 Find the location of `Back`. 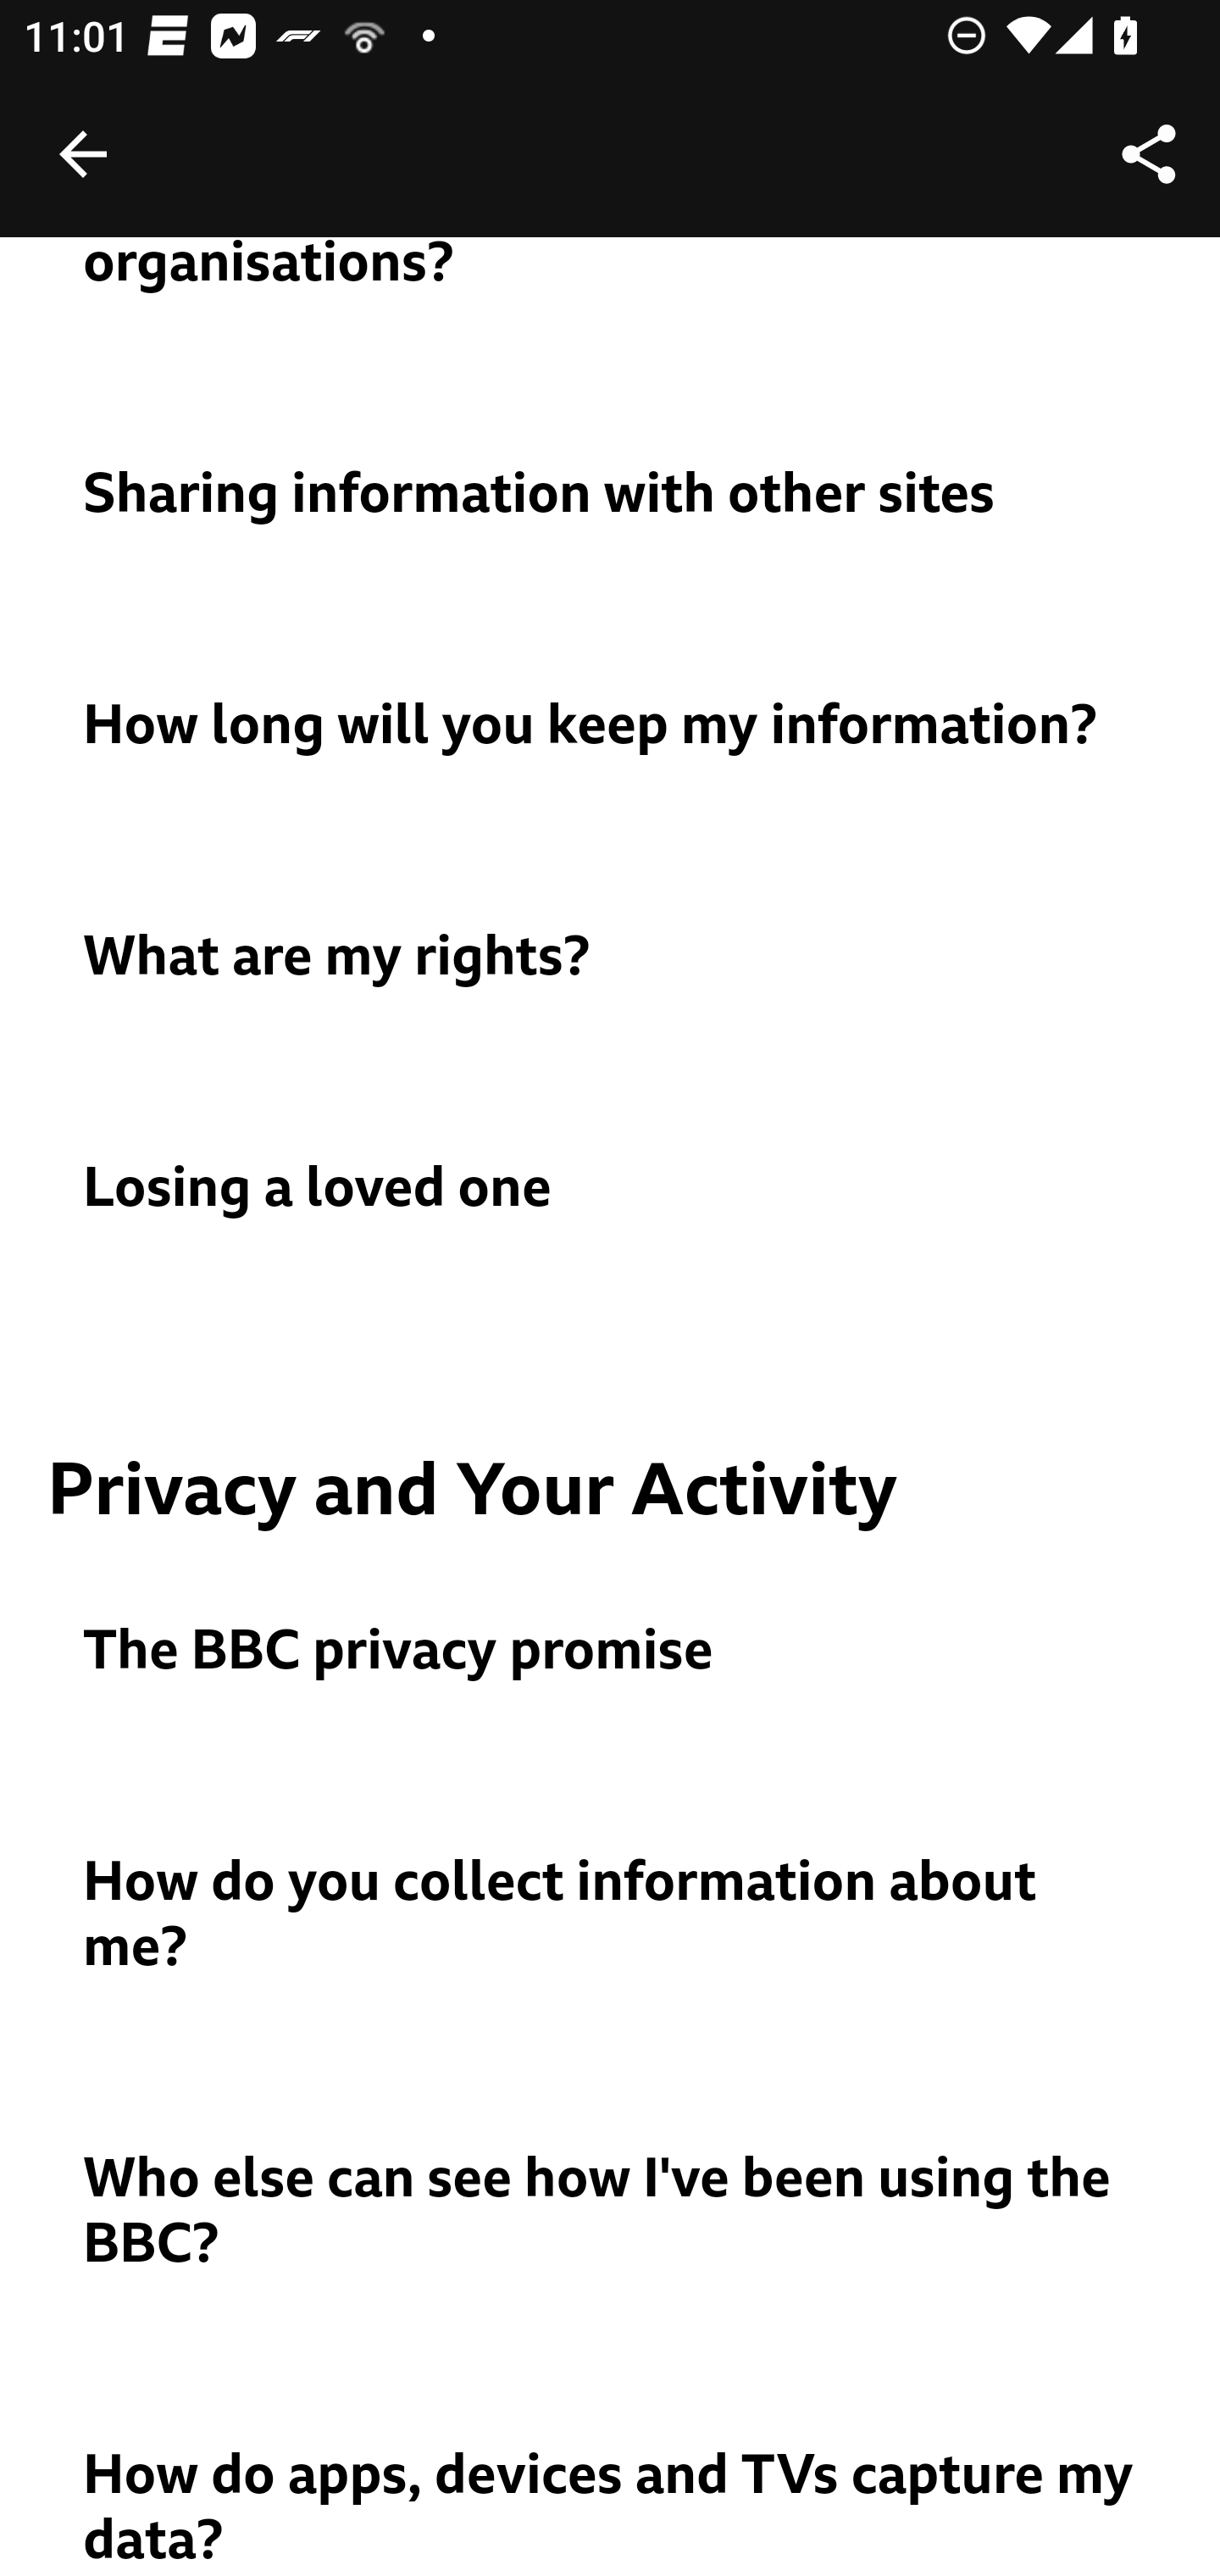

Back is located at coordinates (83, 154).